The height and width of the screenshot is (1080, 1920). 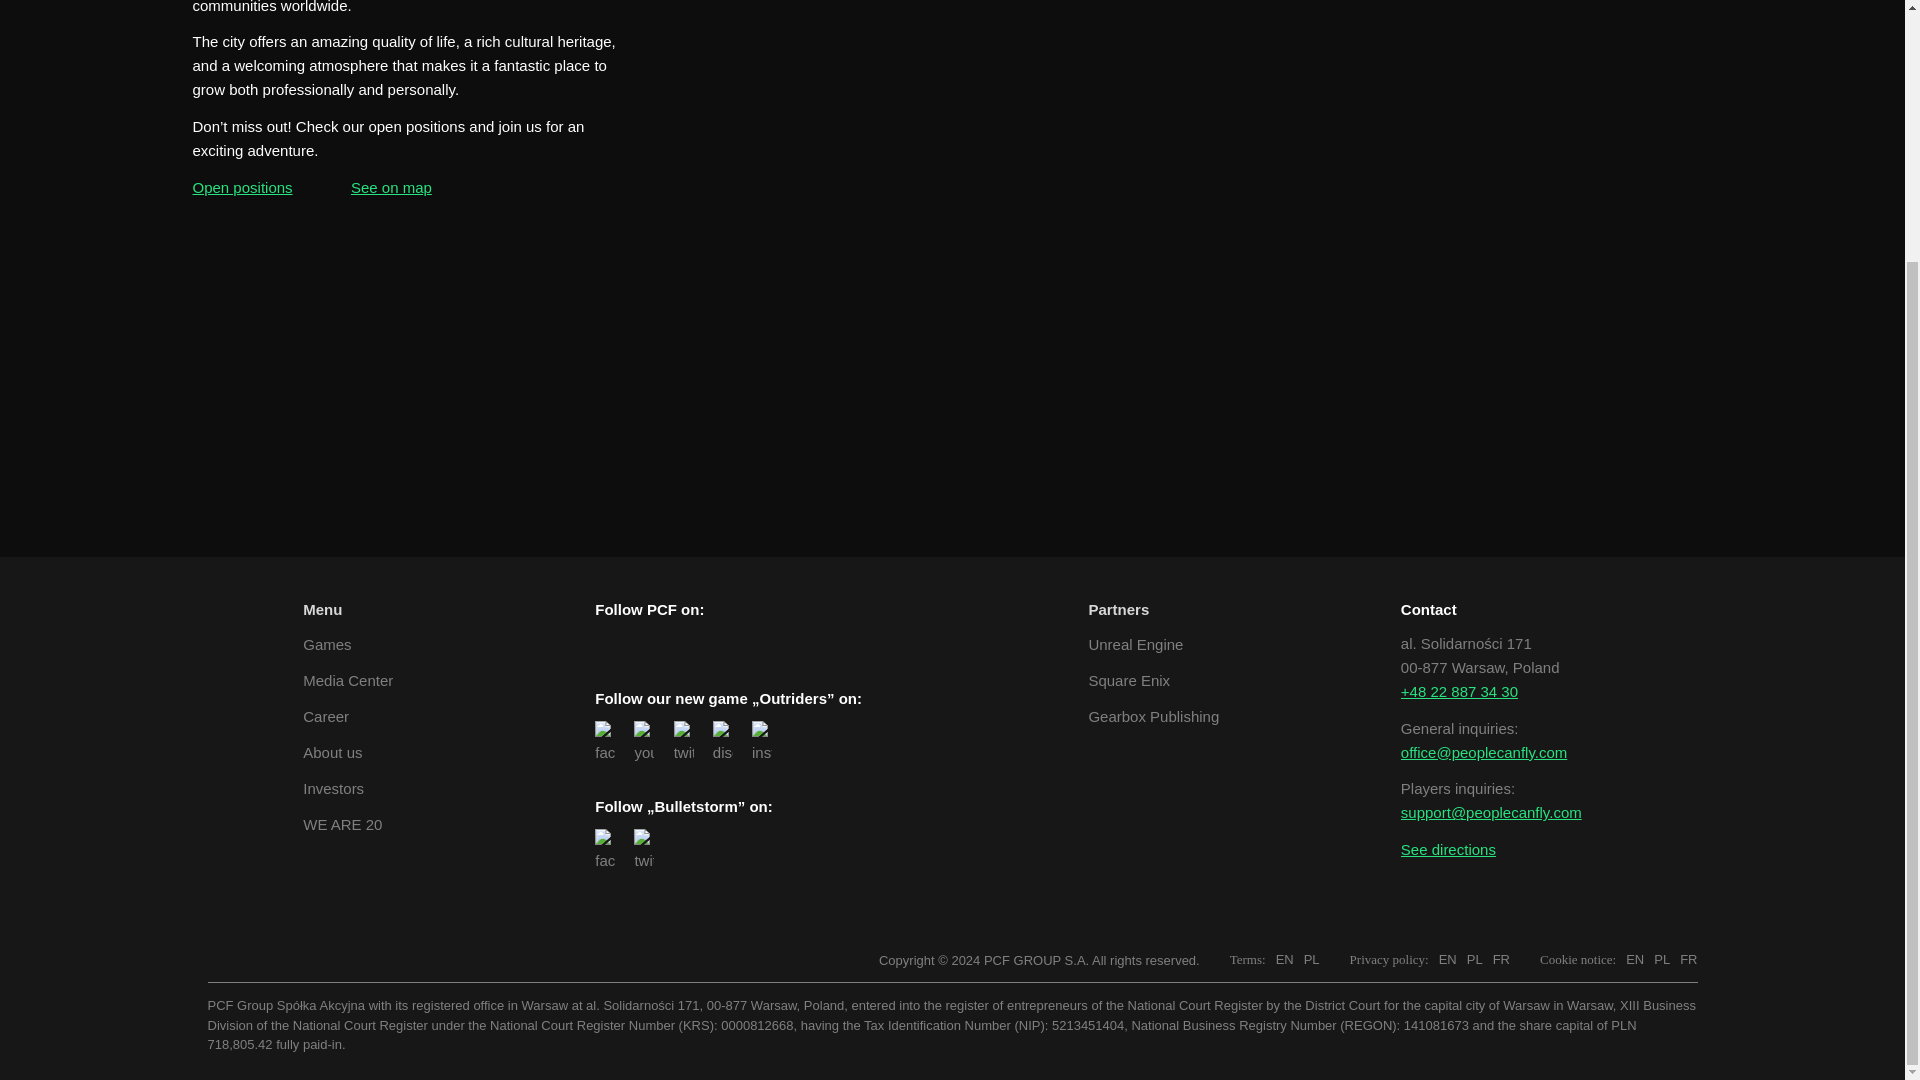 What do you see at coordinates (348, 825) in the screenshot?
I see `WE ARE 20` at bounding box center [348, 825].